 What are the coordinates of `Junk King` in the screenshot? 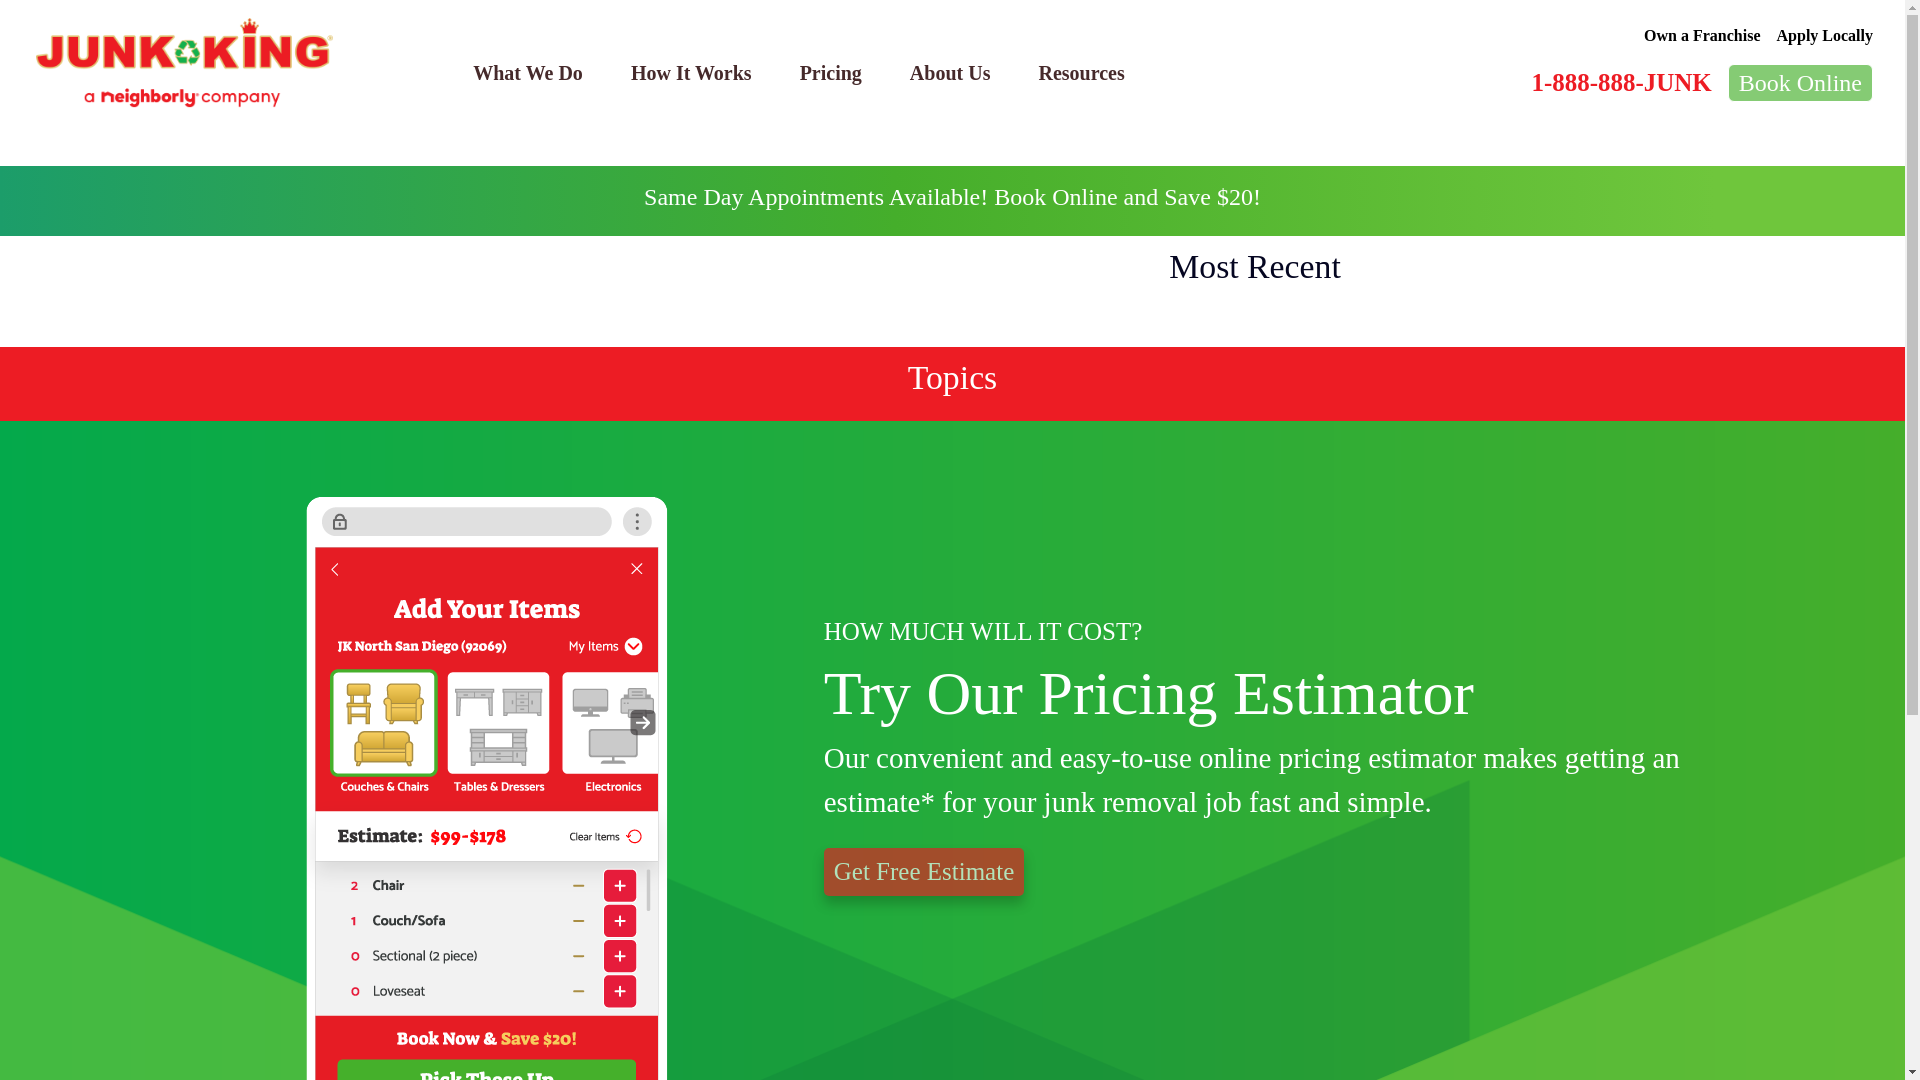 It's located at (184, 63).